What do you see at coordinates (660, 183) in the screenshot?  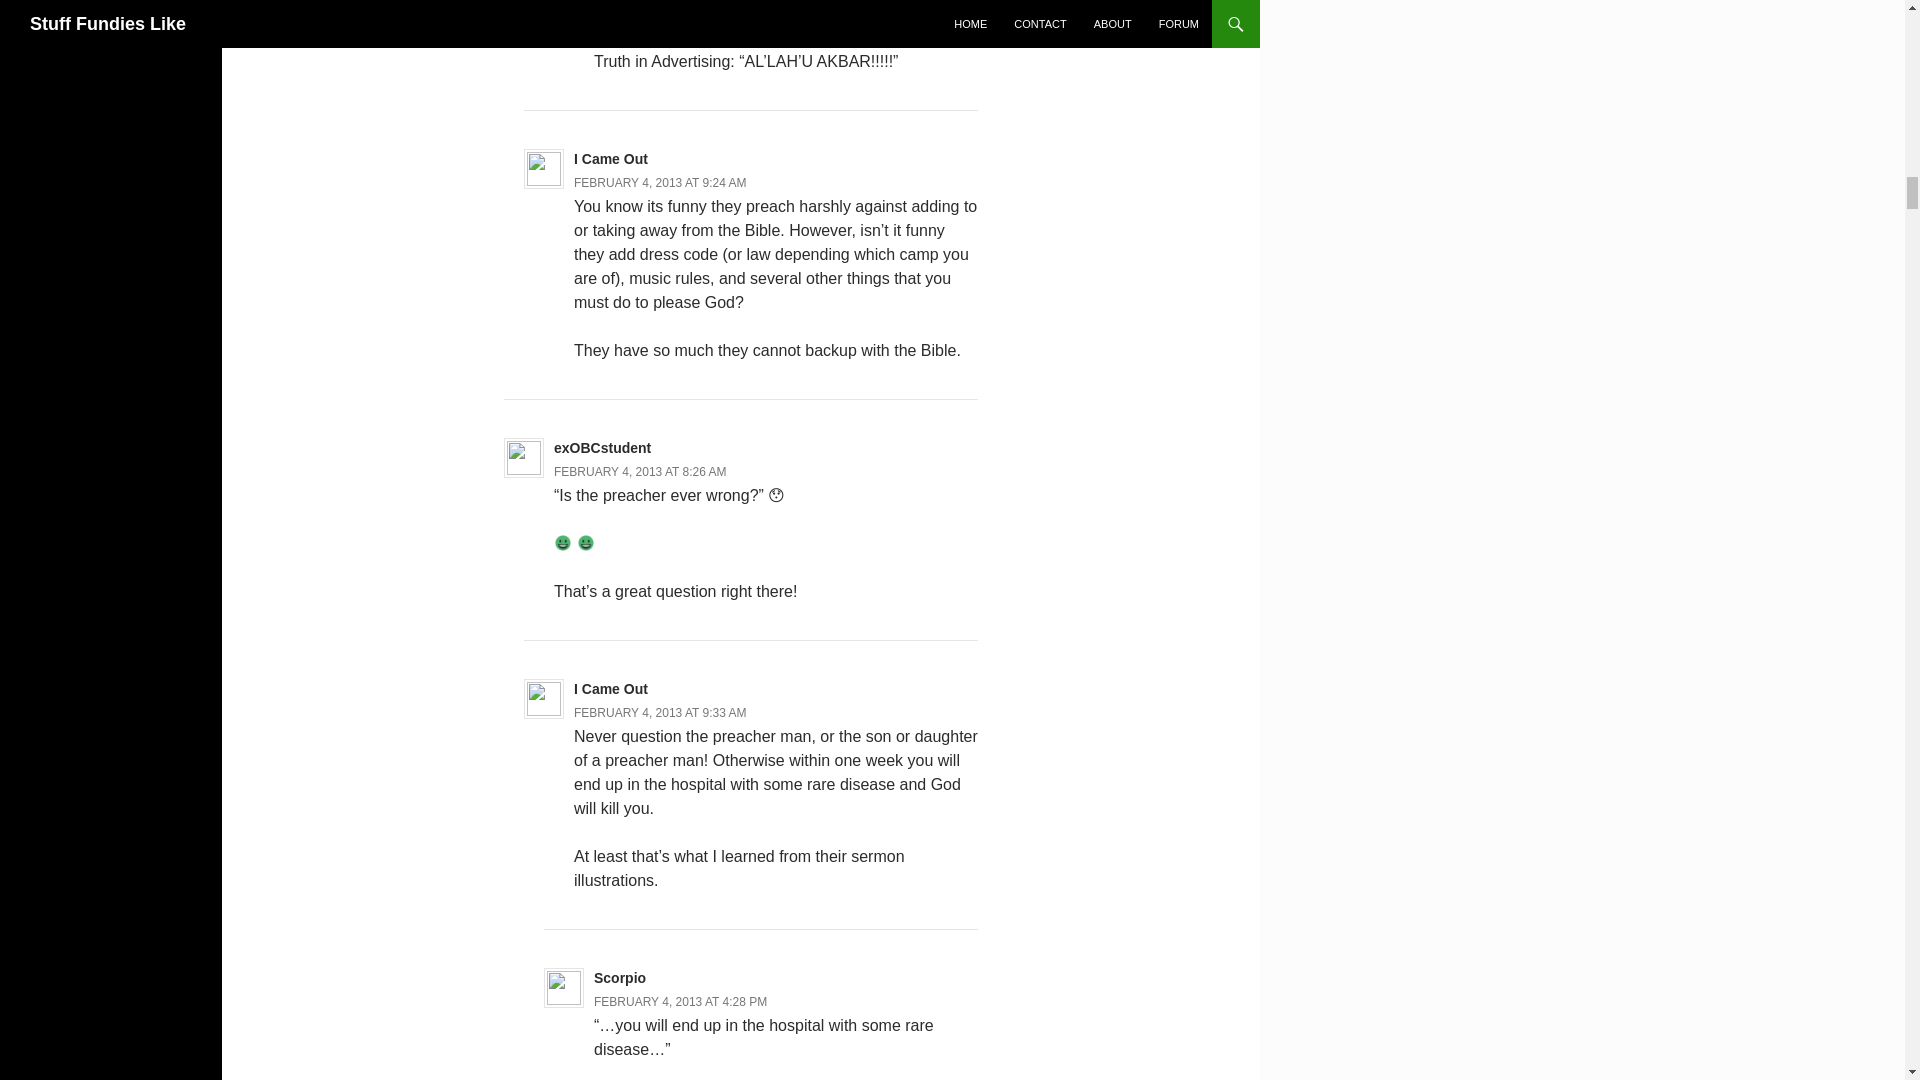 I see `FEBRUARY 4, 2013 AT 9:24 AM` at bounding box center [660, 183].